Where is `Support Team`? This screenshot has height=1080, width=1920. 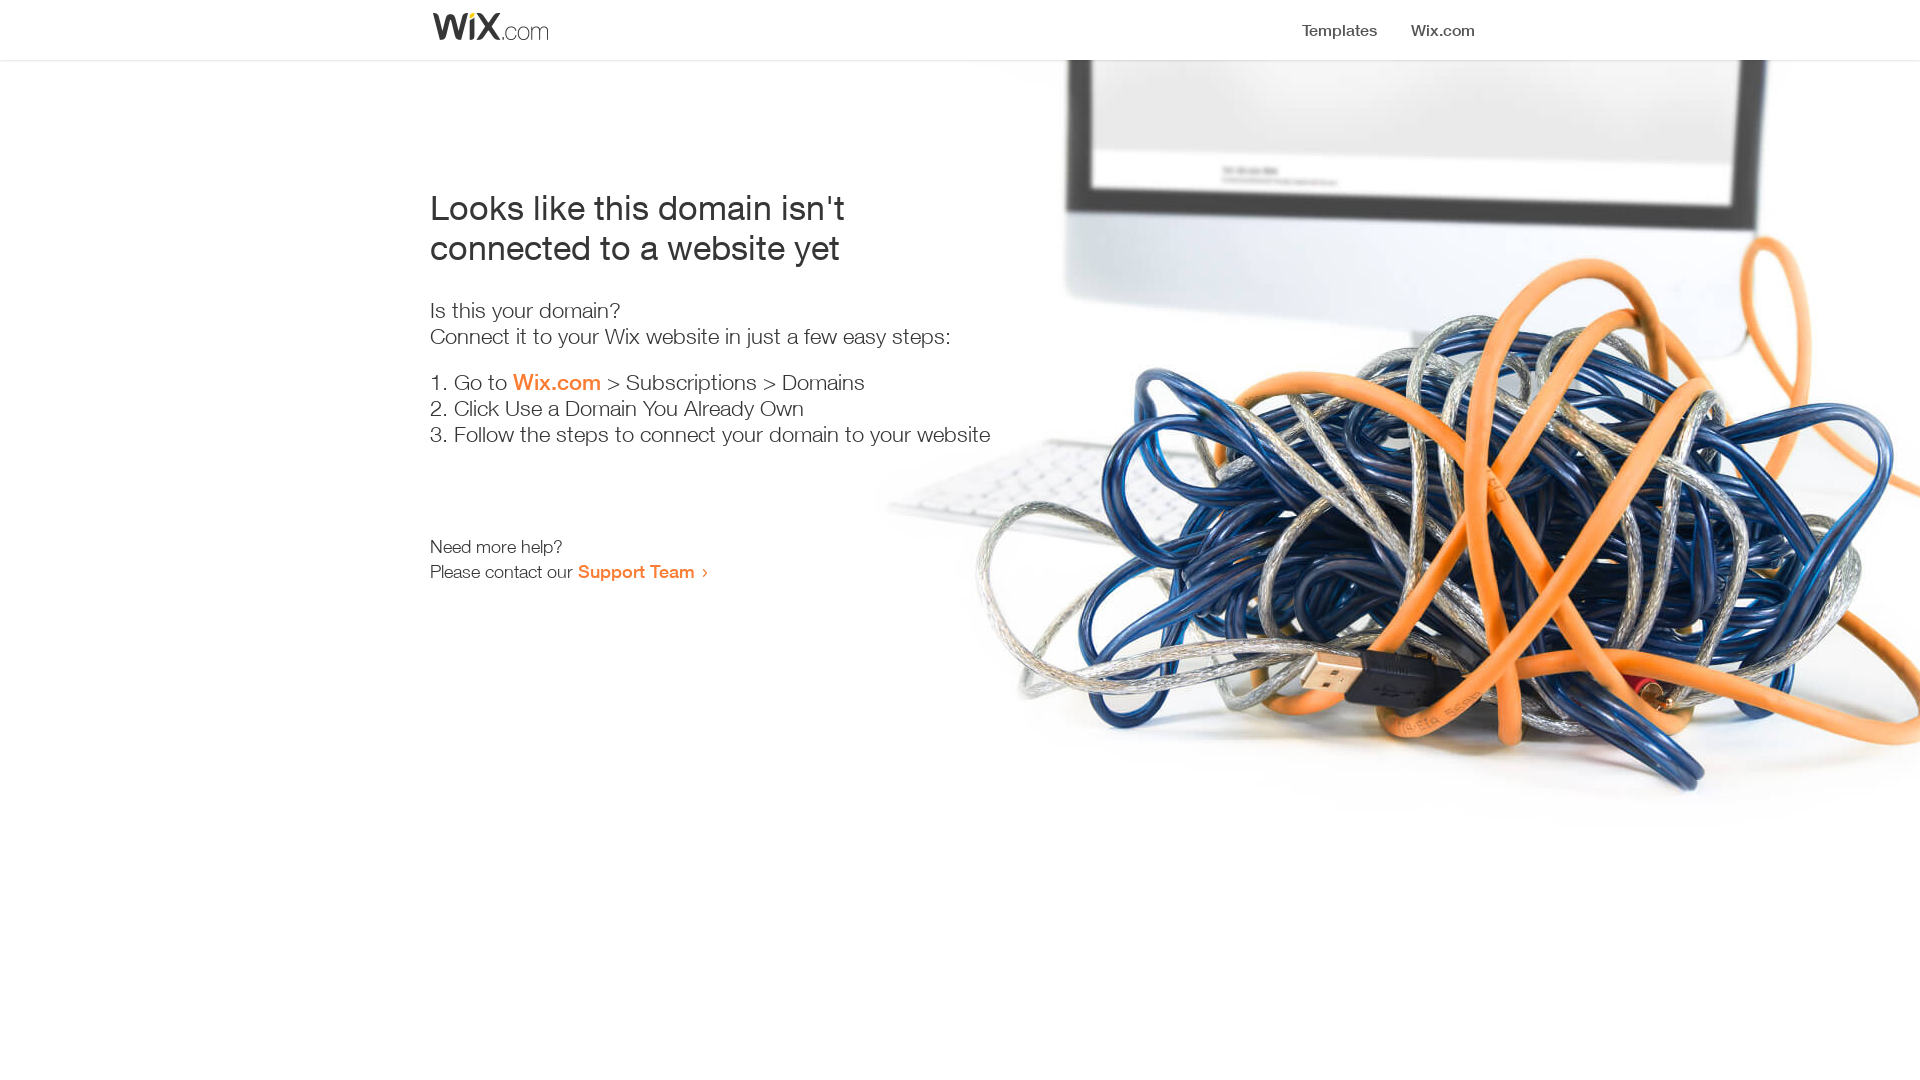 Support Team is located at coordinates (636, 571).